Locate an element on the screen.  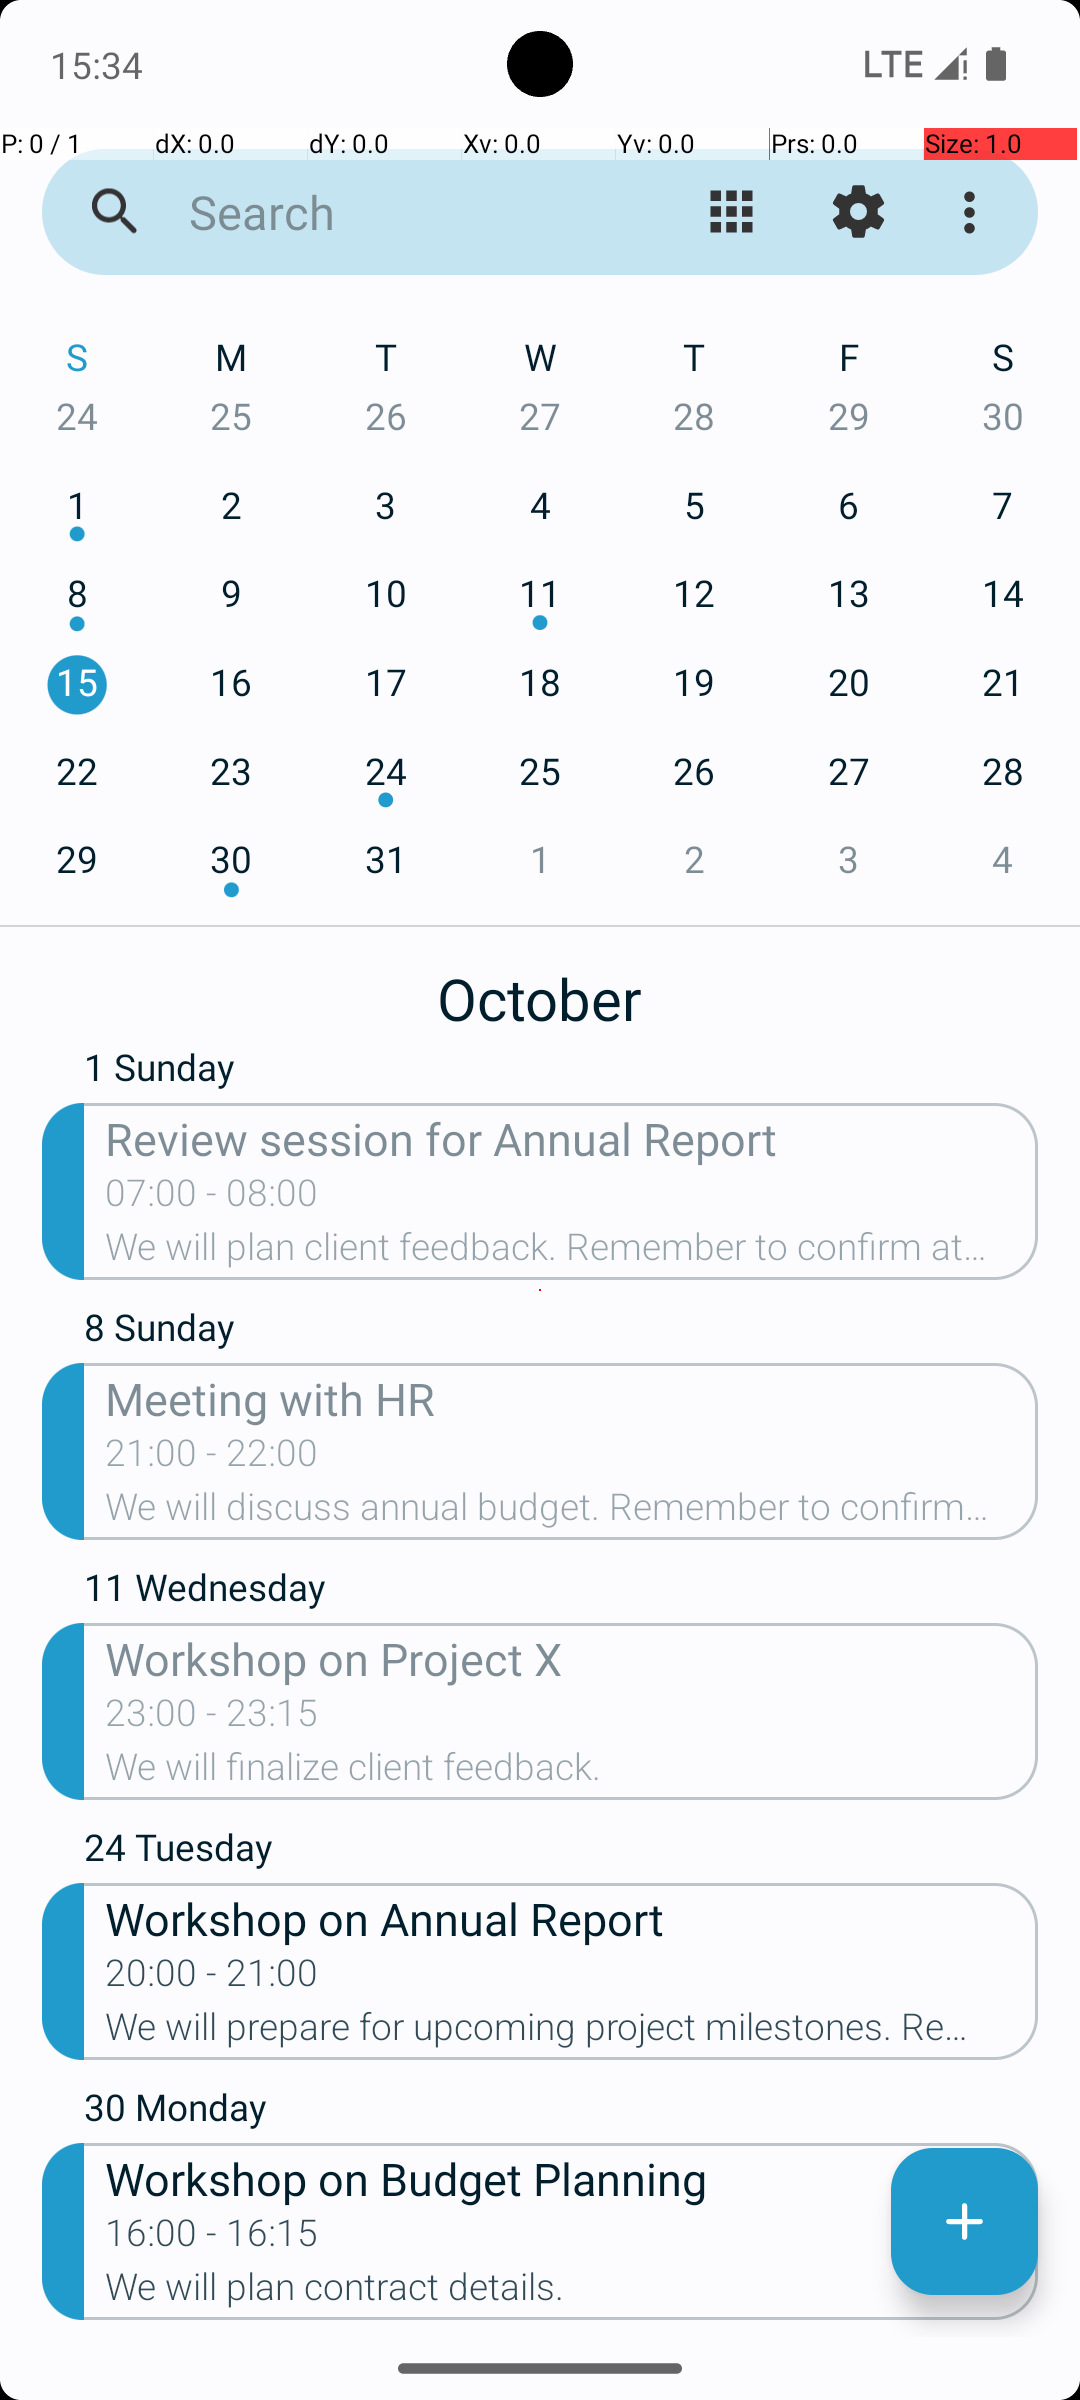
We will plan client feedback. Remember to confirm attendance. is located at coordinates (572, 1253).